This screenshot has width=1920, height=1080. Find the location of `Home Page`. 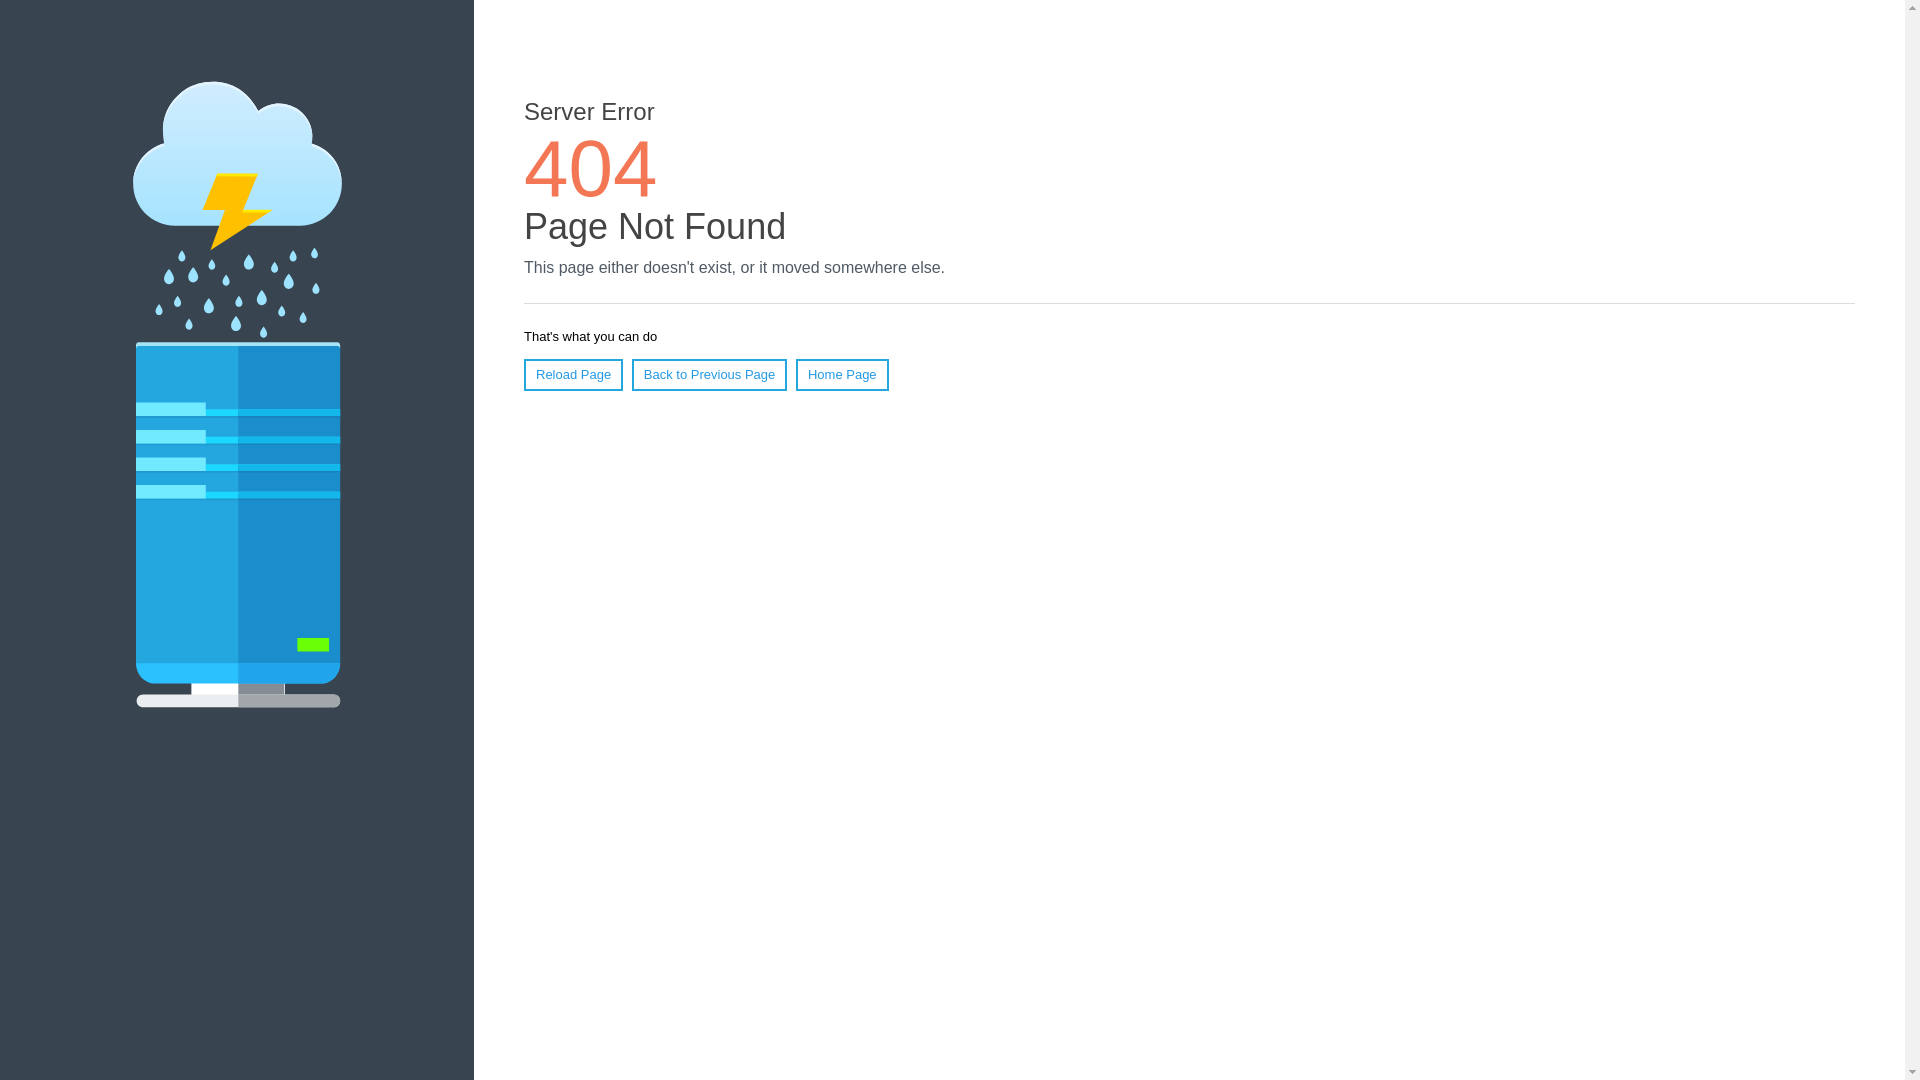

Home Page is located at coordinates (842, 375).